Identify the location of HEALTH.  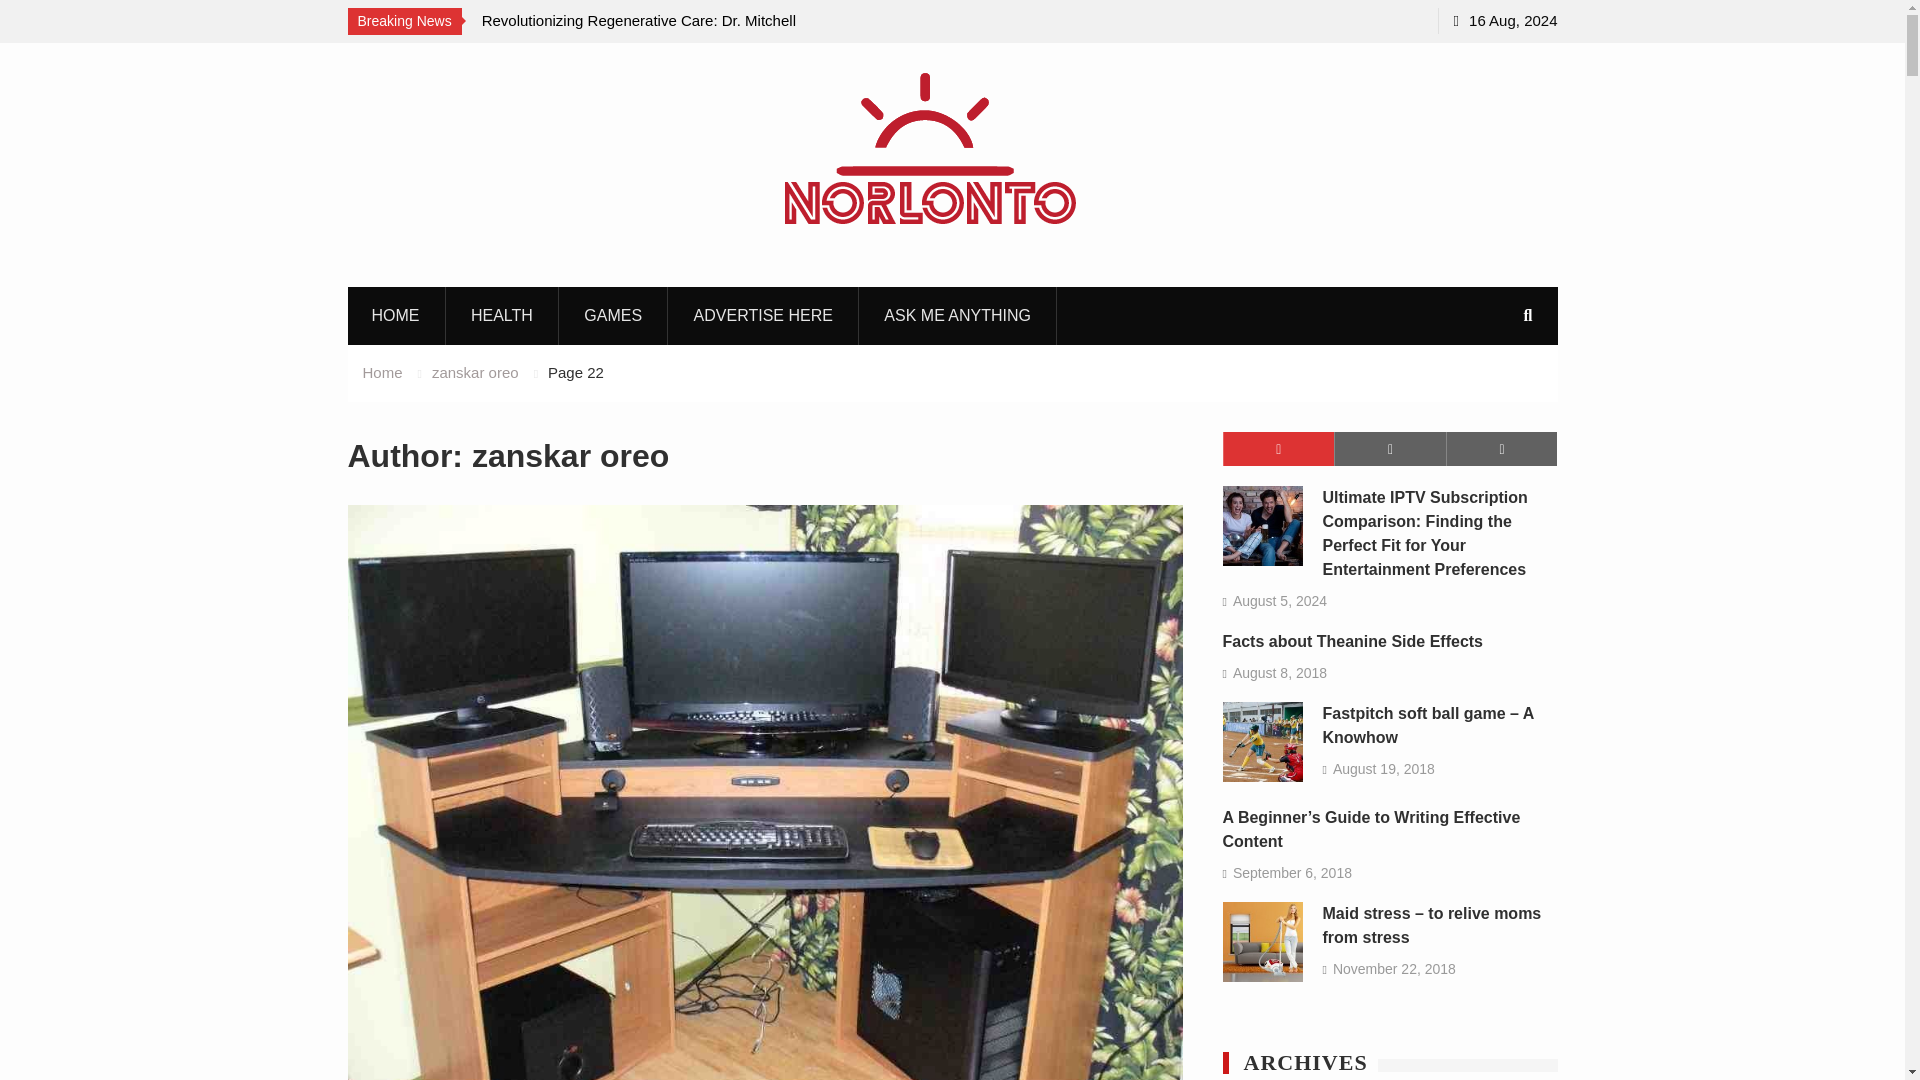
(502, 316).